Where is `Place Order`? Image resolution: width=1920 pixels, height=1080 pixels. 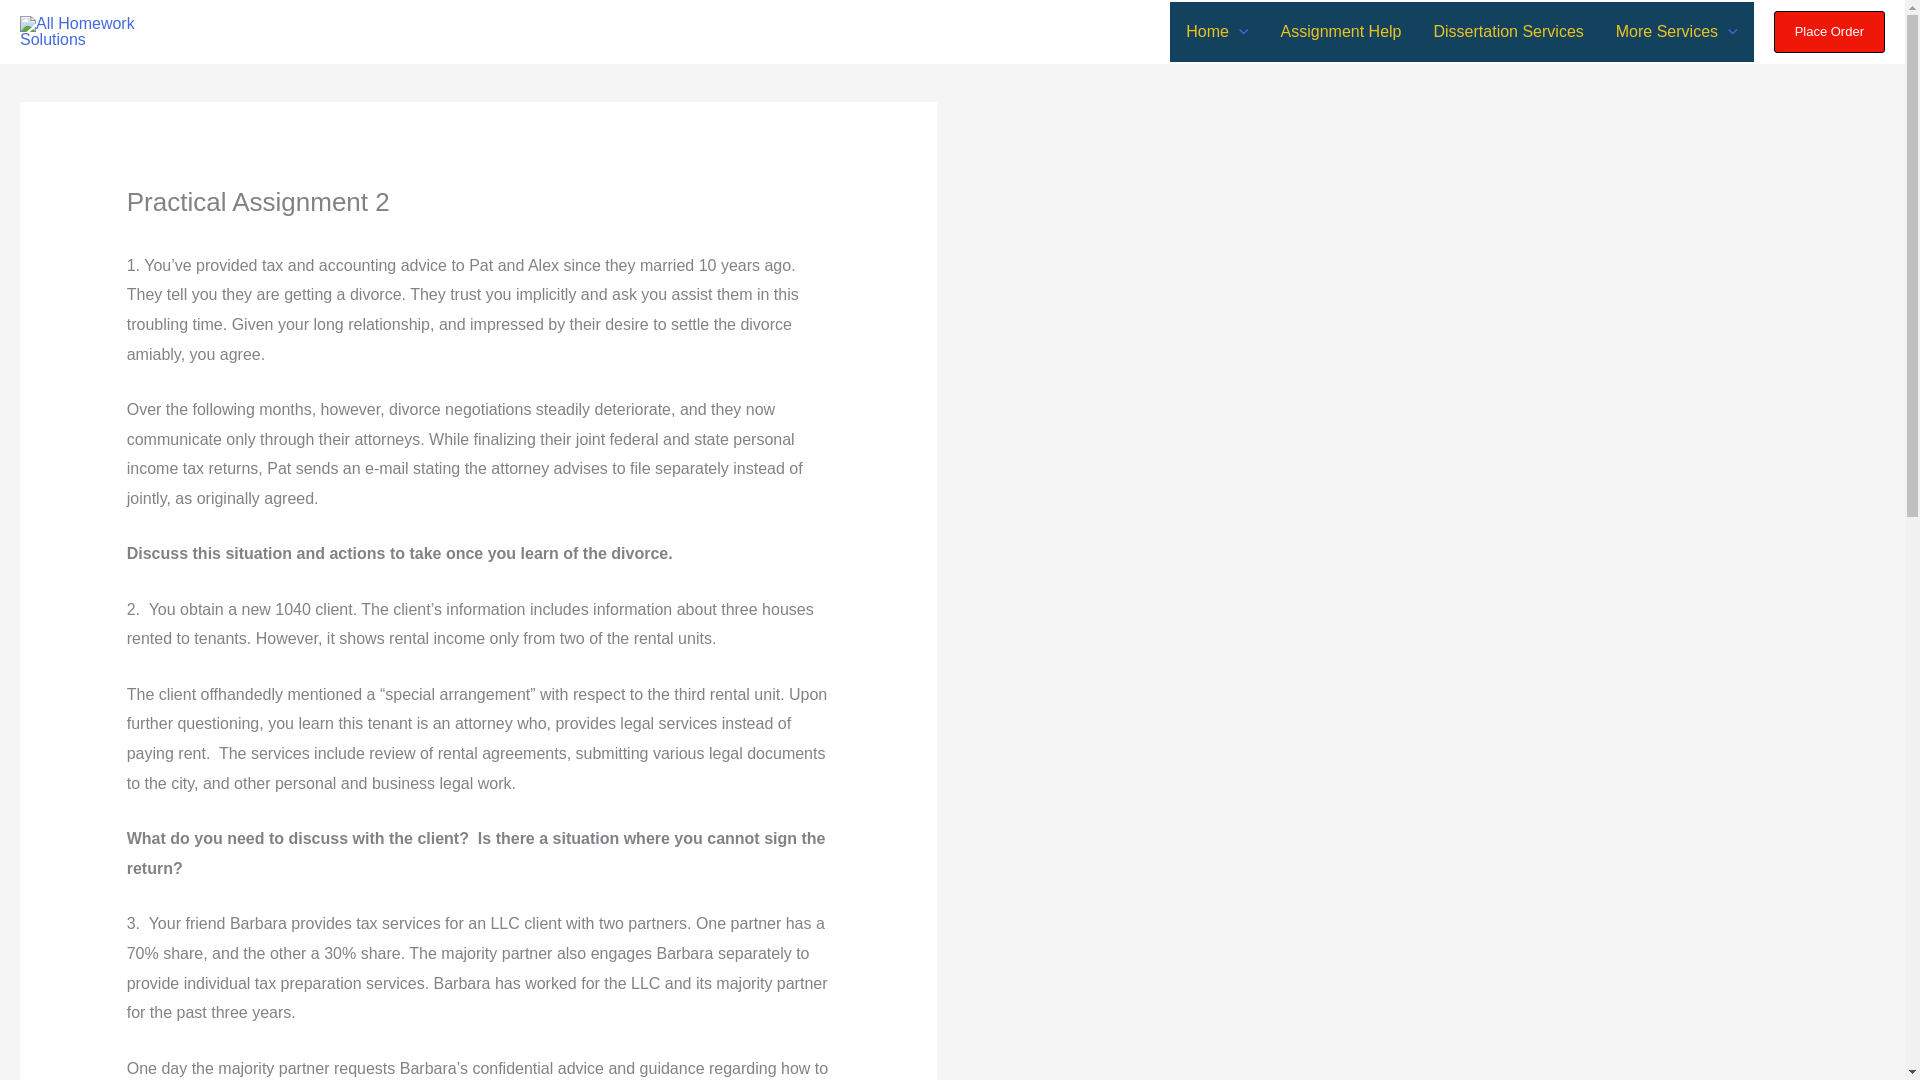
Place Order is located at coordinates (1830, 31).